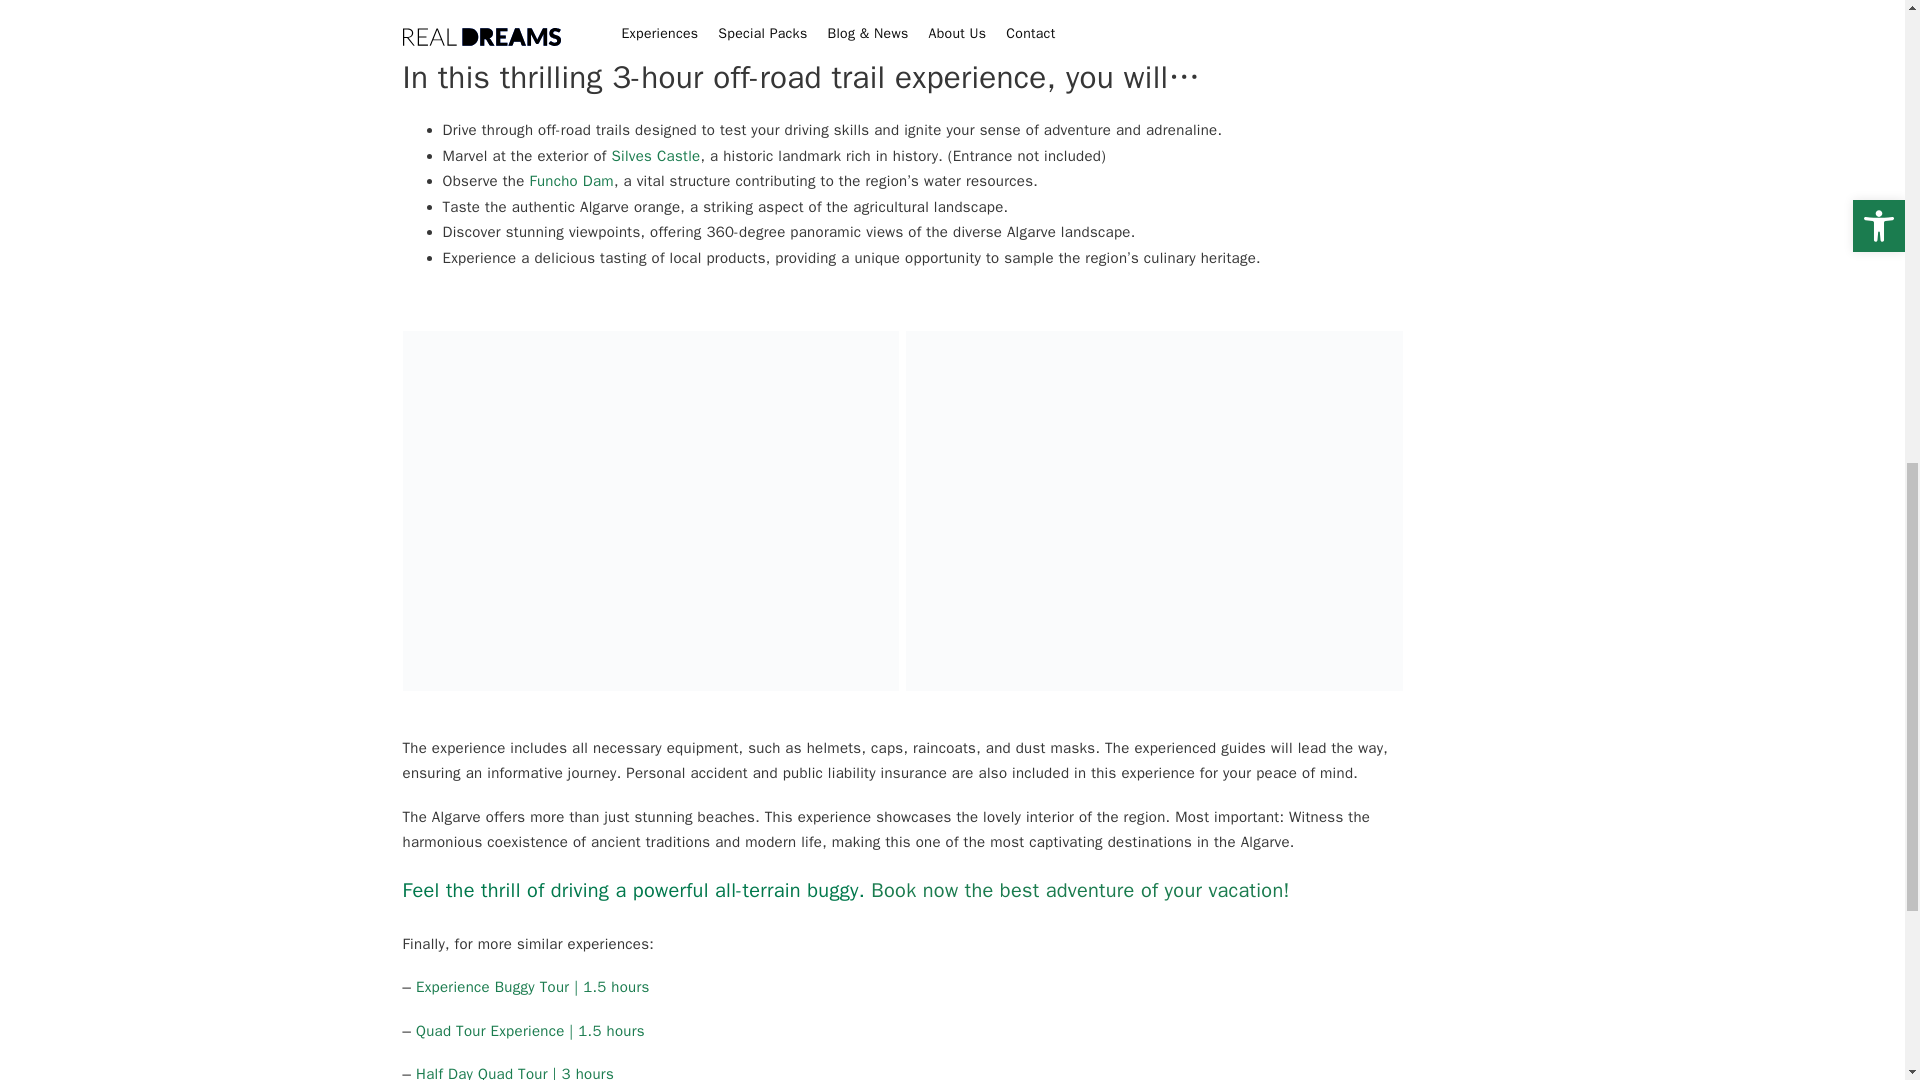 This screenshot has height=1080, width=1920. Describe the element at coordinates (572, 180) in the screenshot. I see `Funcho Dam` at that location.